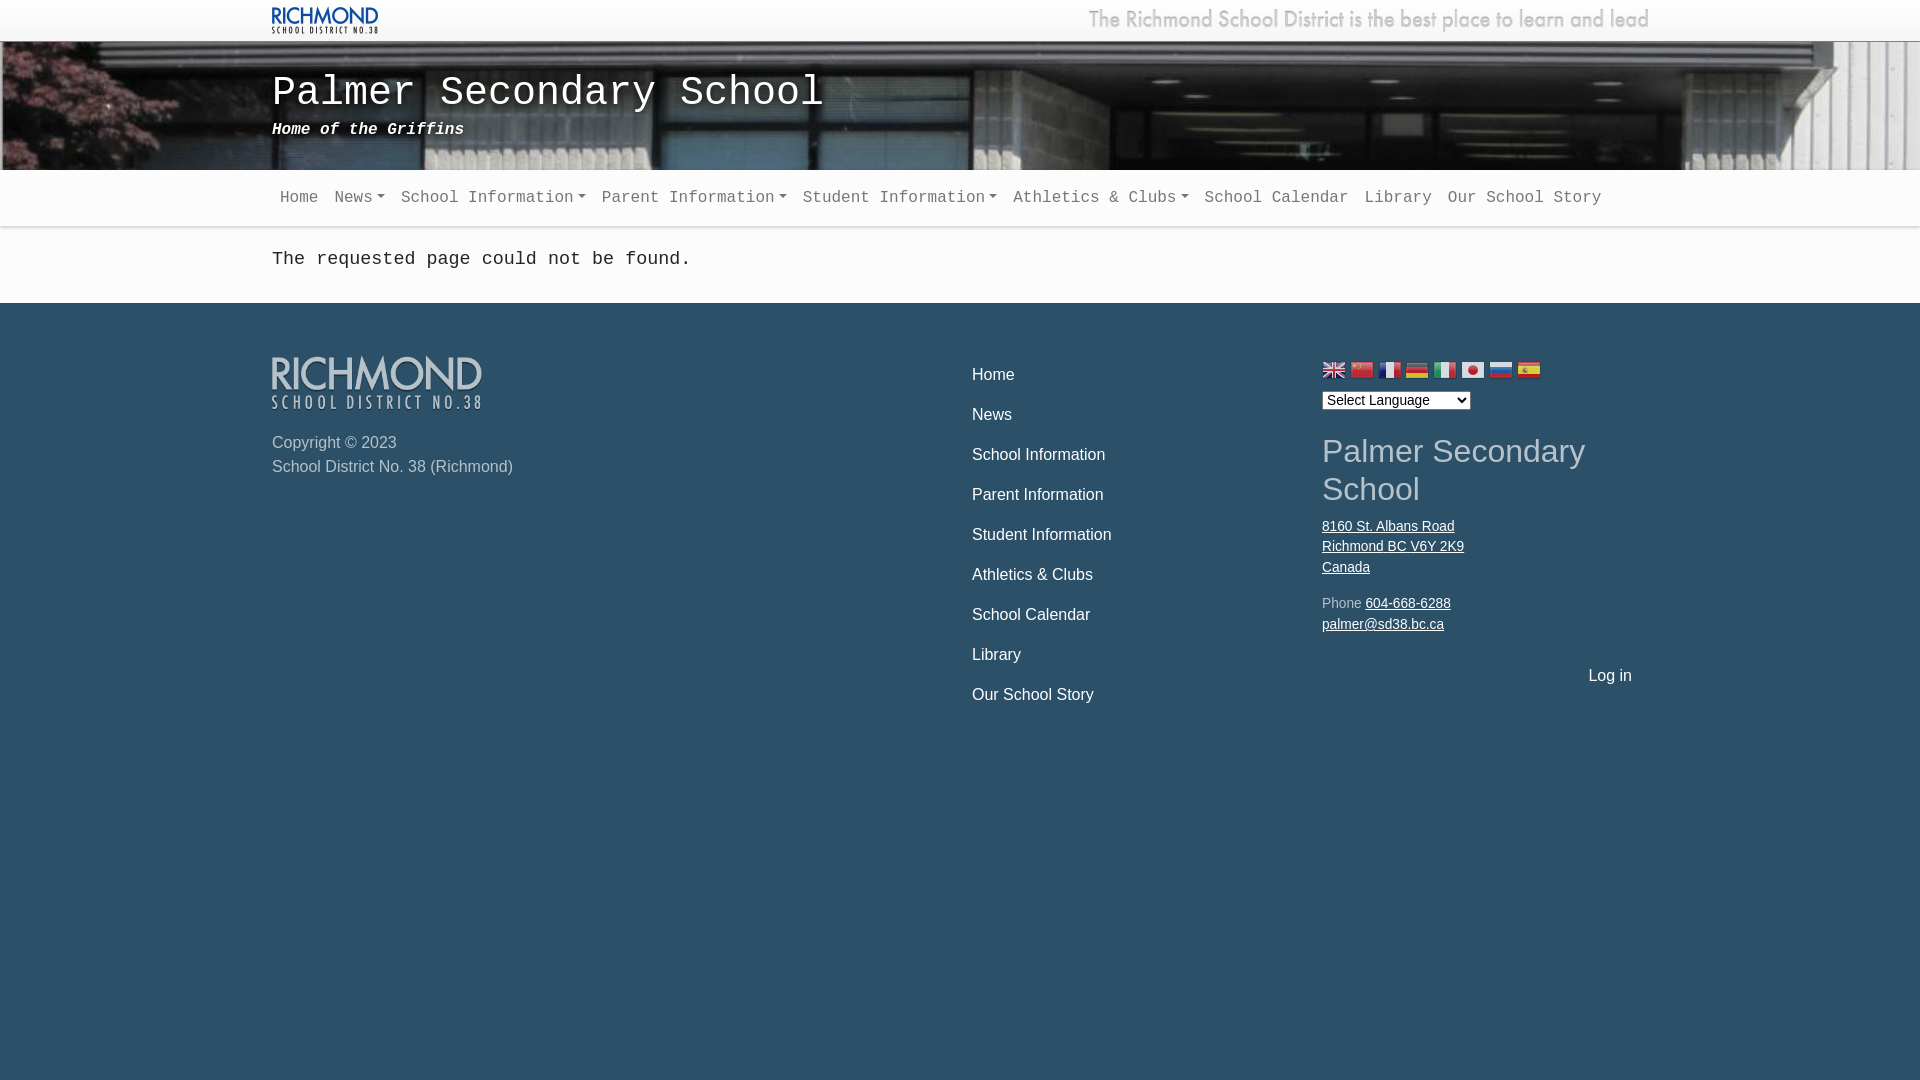 The width and height of the screenshot is (1920, 1080). Describe the element at coordinates (359, 198) in the screenshot. I see `News` at that location.